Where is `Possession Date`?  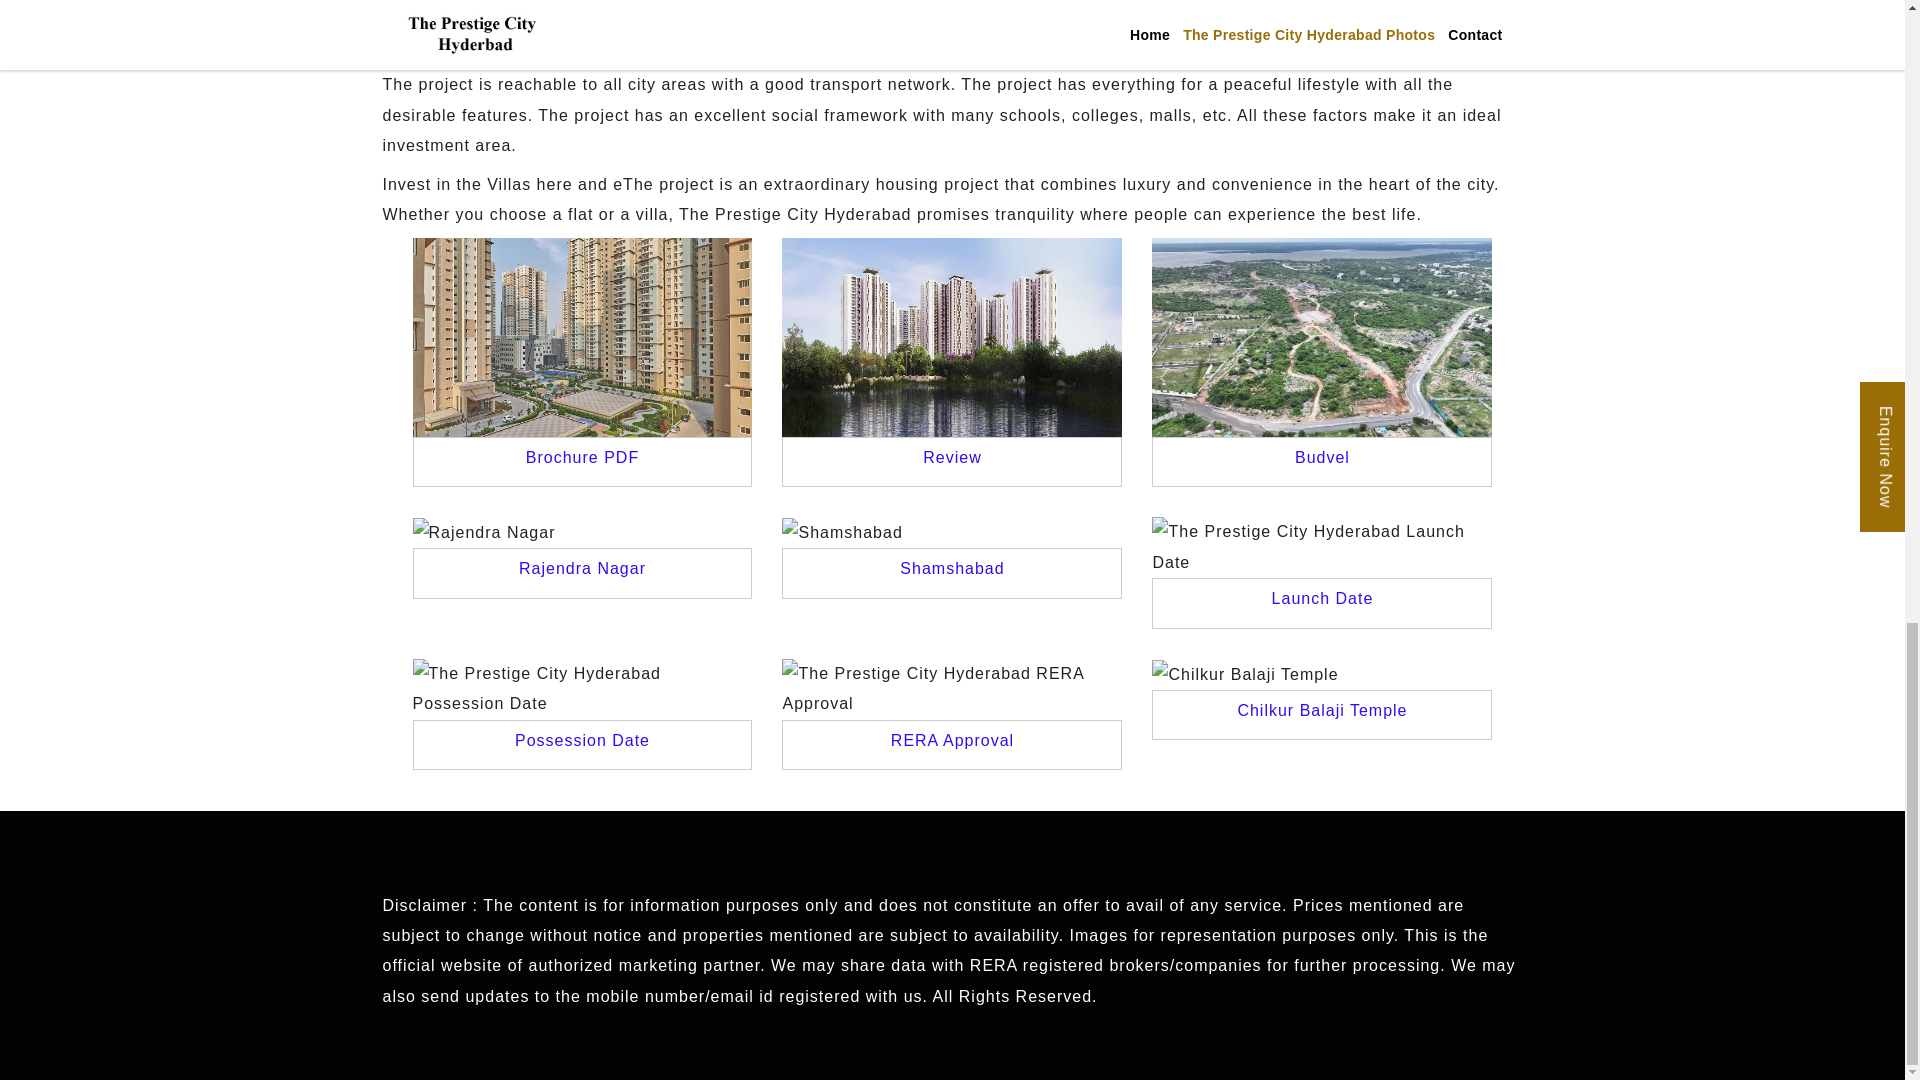
Possession Date is located at coordinates (582, 740).